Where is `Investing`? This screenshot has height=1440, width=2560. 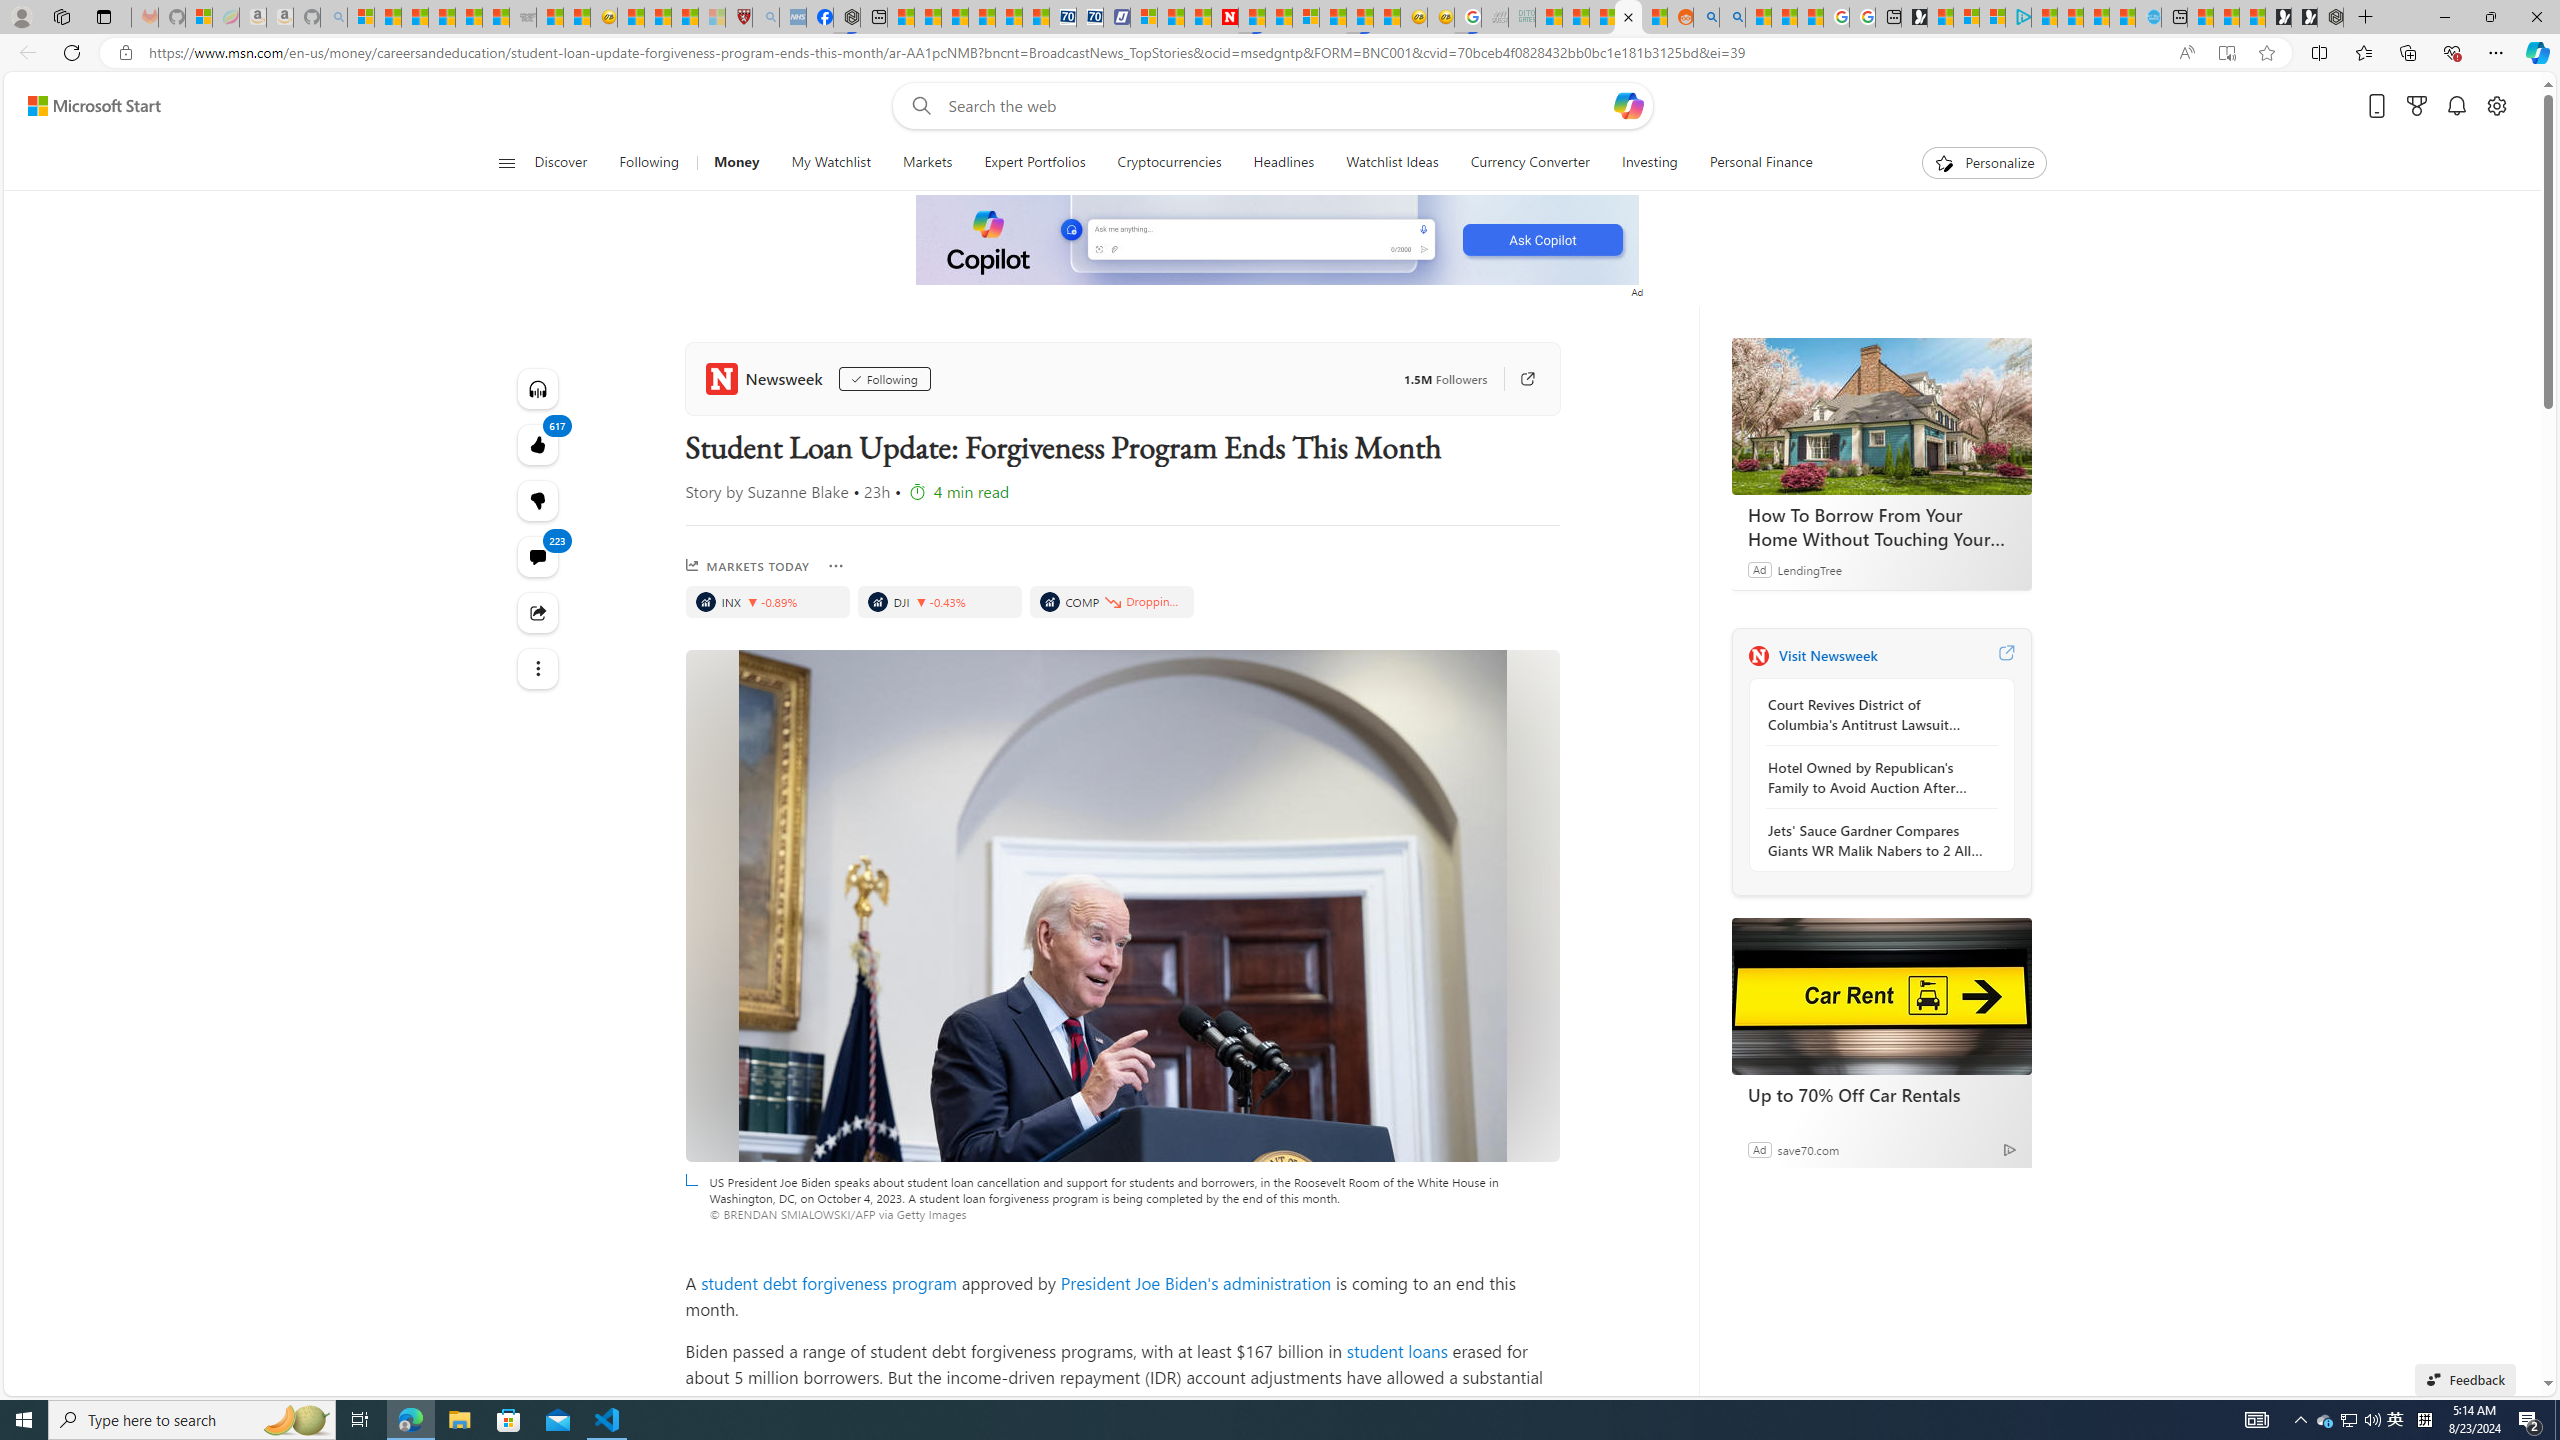
Investing is located at coordinates (1650, 163).